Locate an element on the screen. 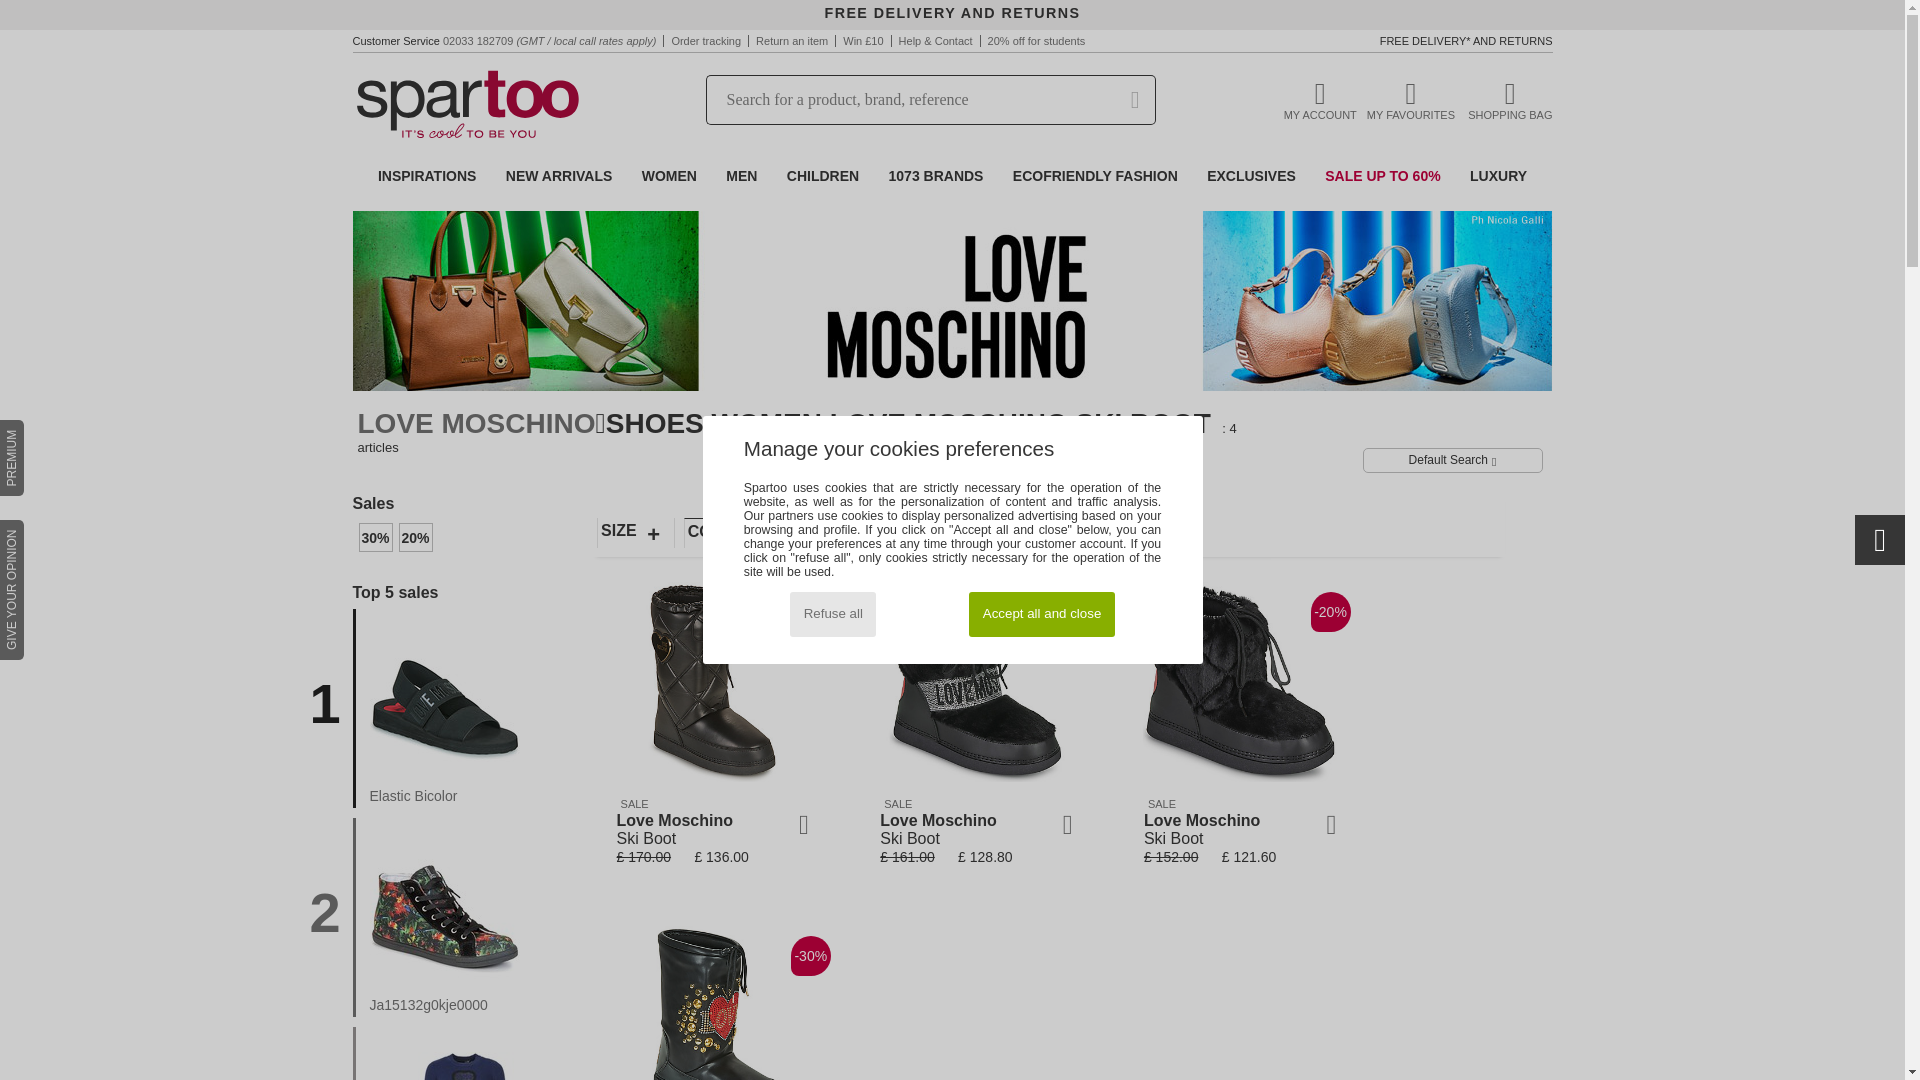 This screenshot has width=1920, height=1080. Order tracking is located at coordinates (706, 40).